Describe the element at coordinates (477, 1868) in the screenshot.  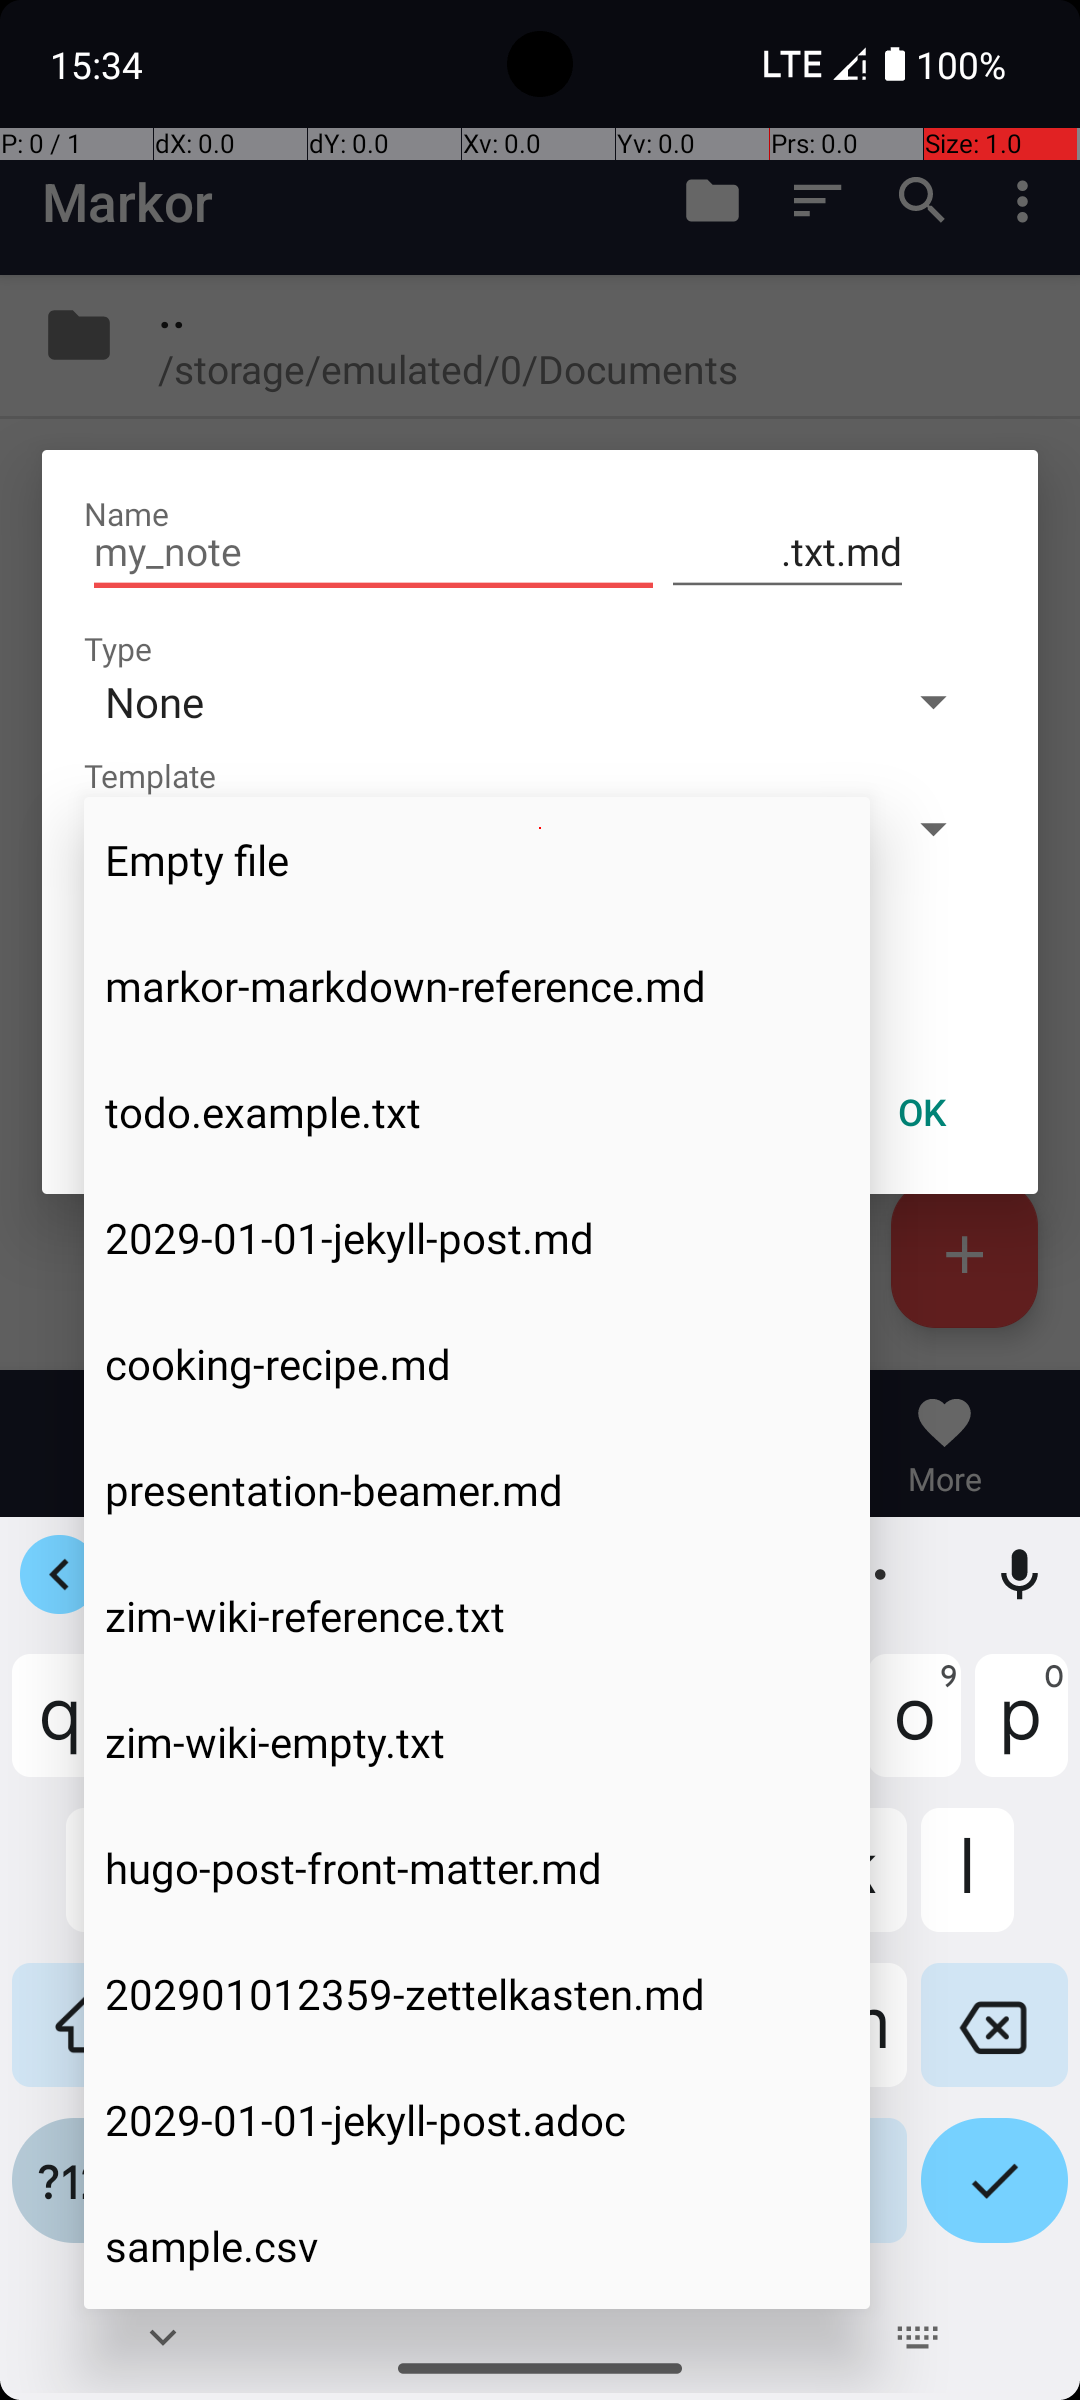
I see `hugo-post-front-matter.md` at that location.